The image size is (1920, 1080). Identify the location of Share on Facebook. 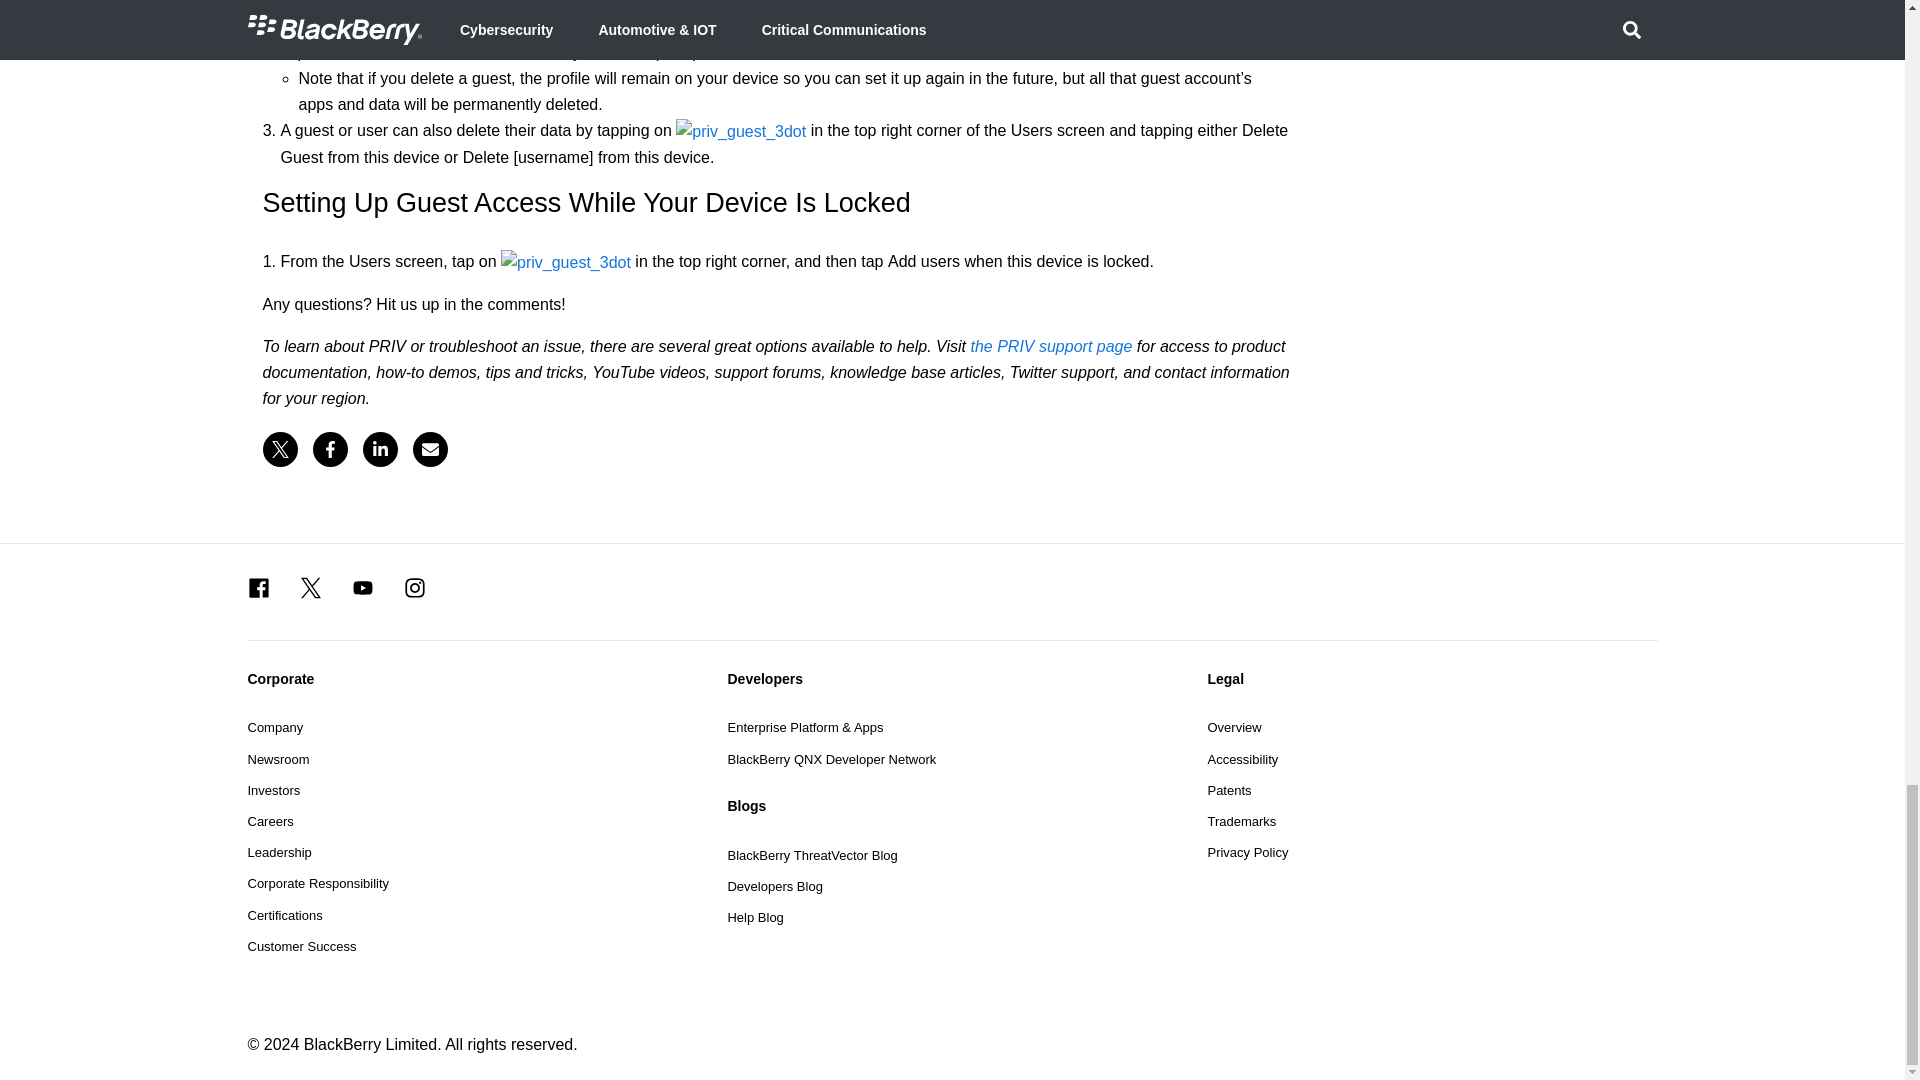
(329, 449).